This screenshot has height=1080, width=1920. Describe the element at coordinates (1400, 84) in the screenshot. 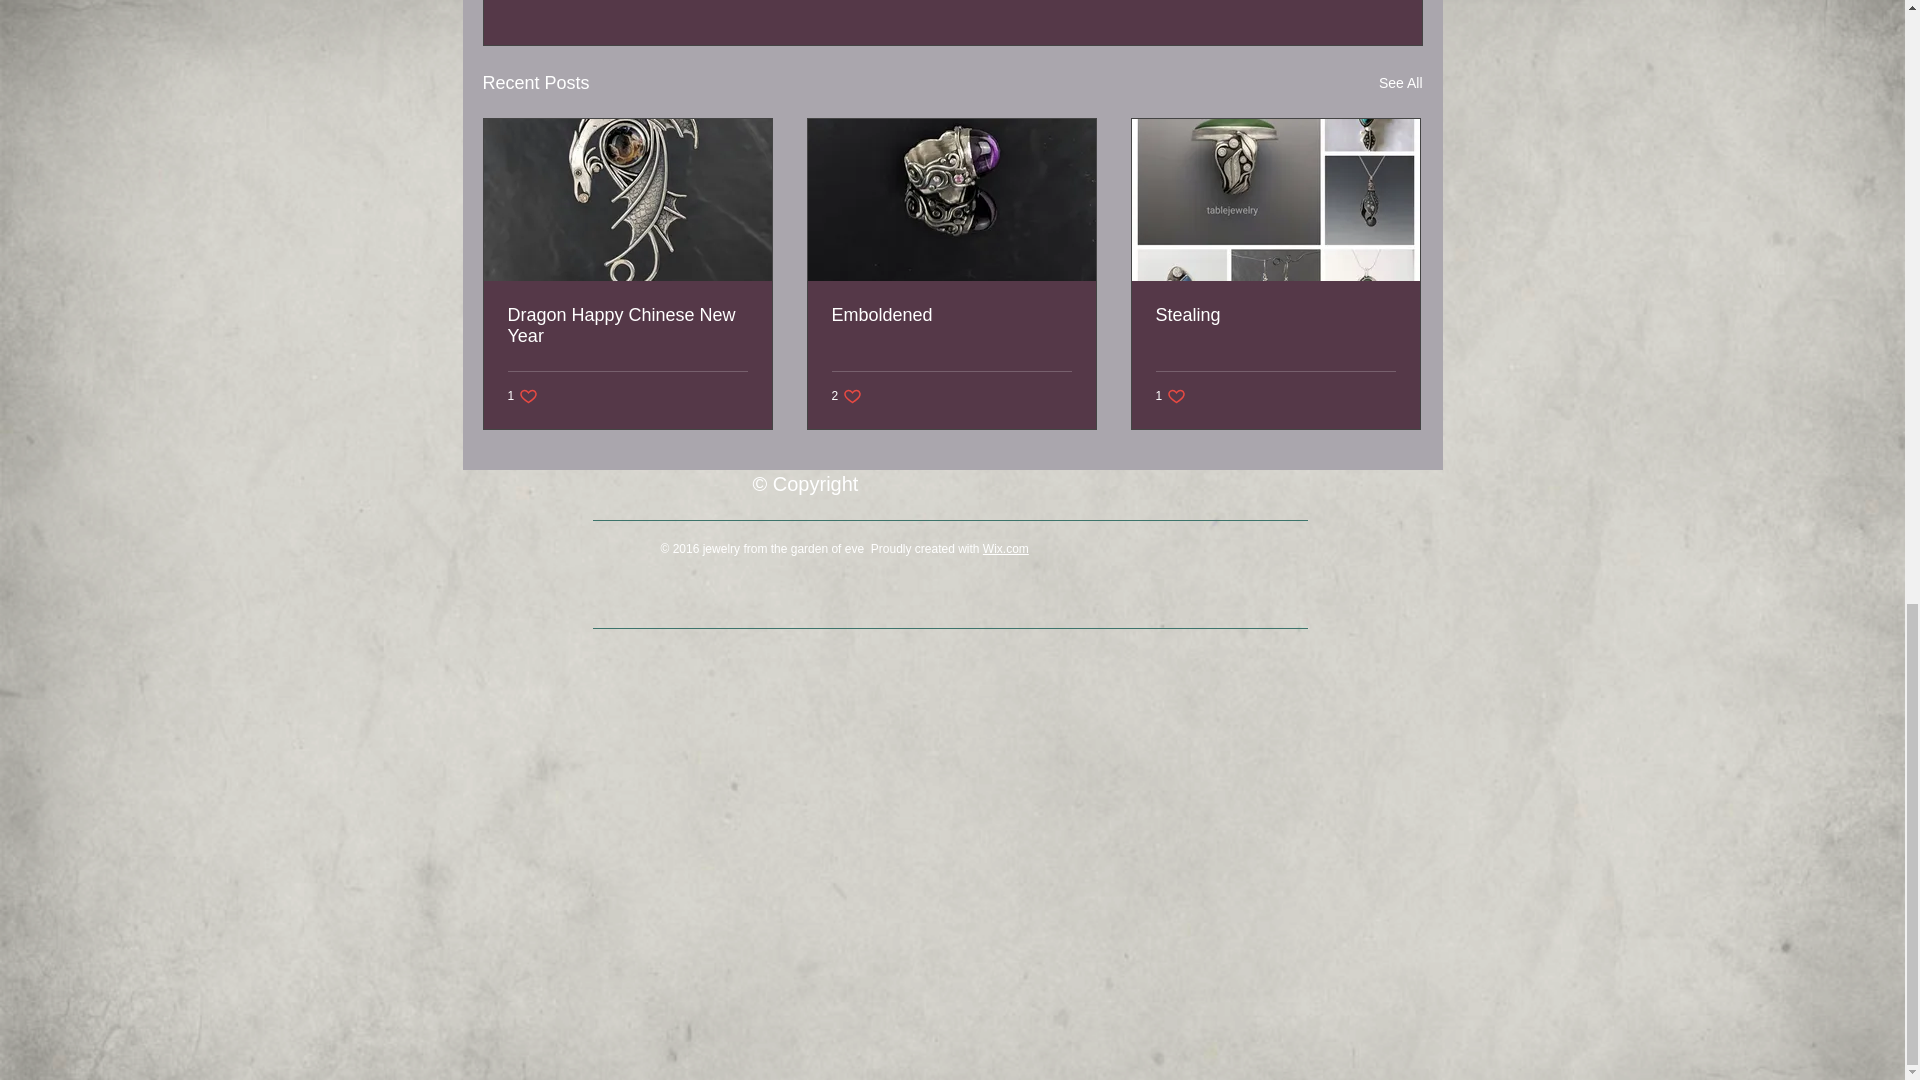

I see `See All` at that location.